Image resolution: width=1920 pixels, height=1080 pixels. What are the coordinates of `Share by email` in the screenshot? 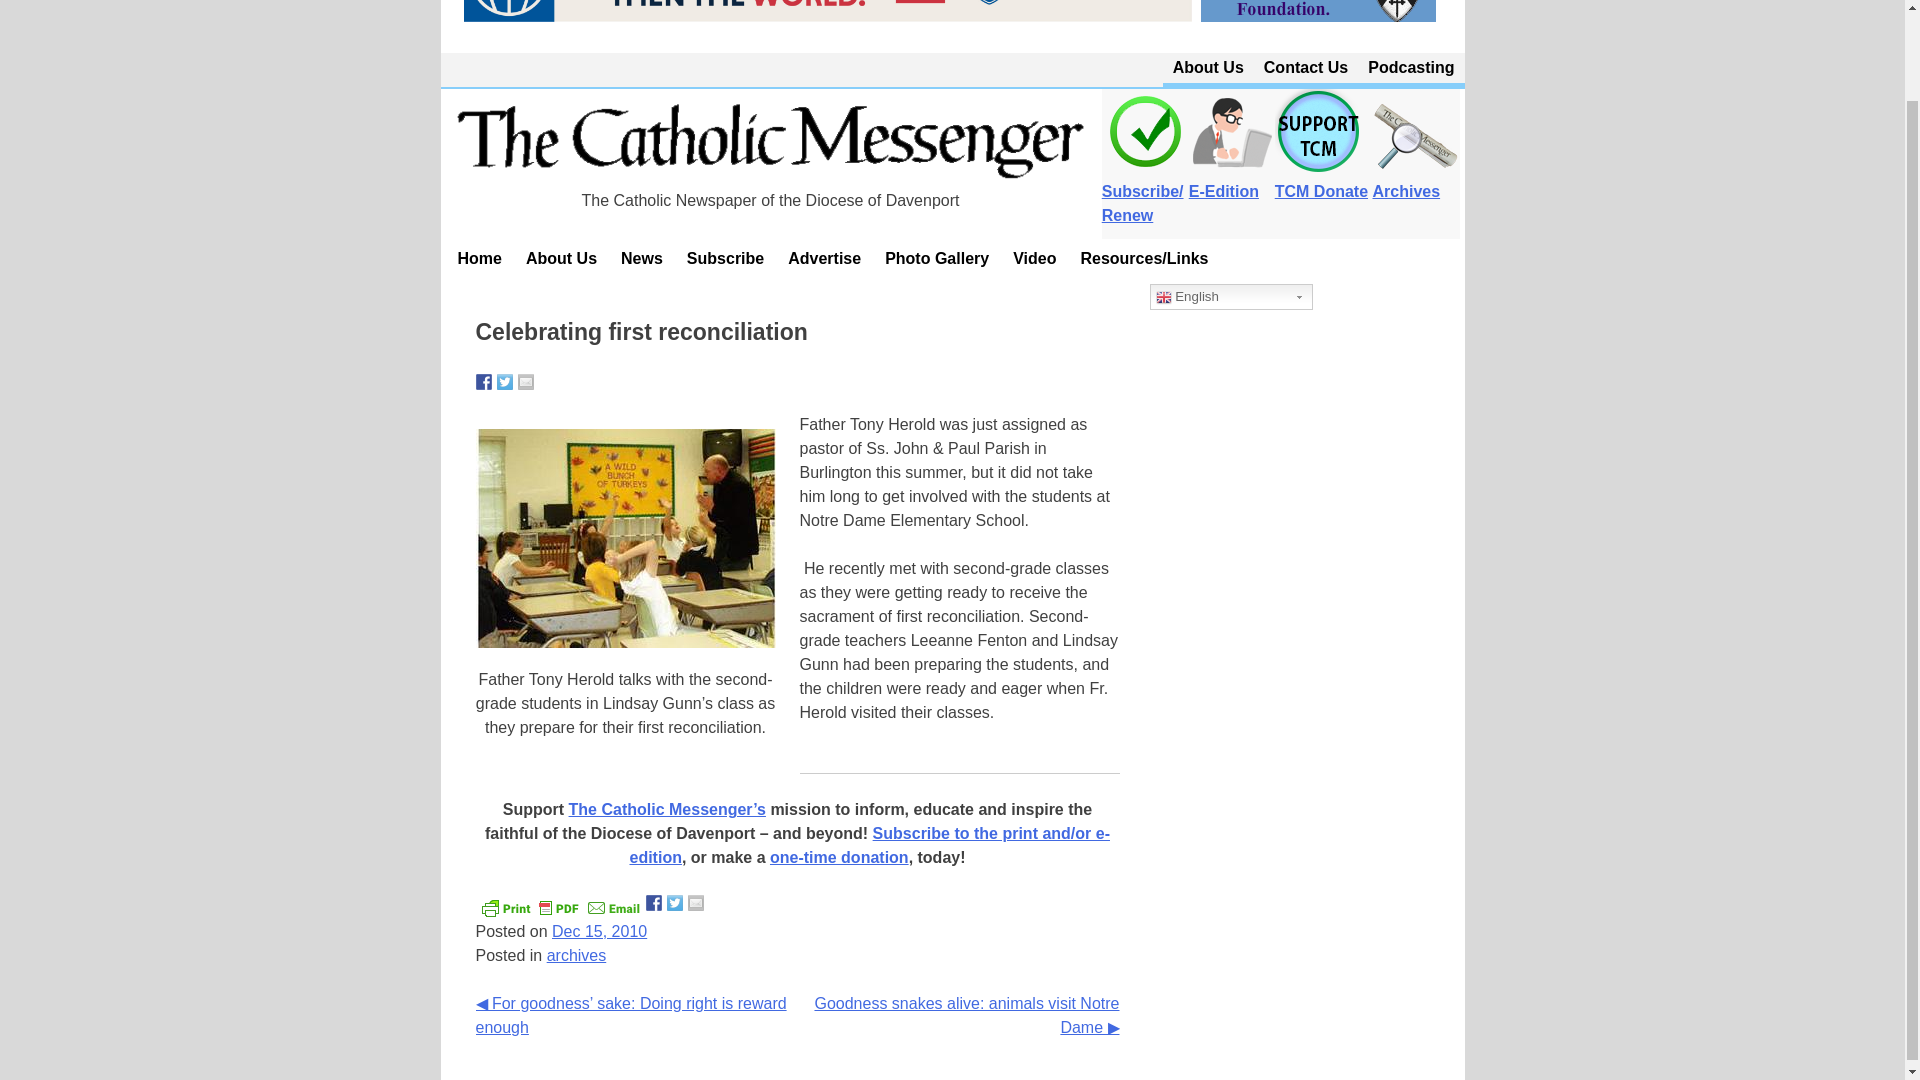 It's located at (696, 903).